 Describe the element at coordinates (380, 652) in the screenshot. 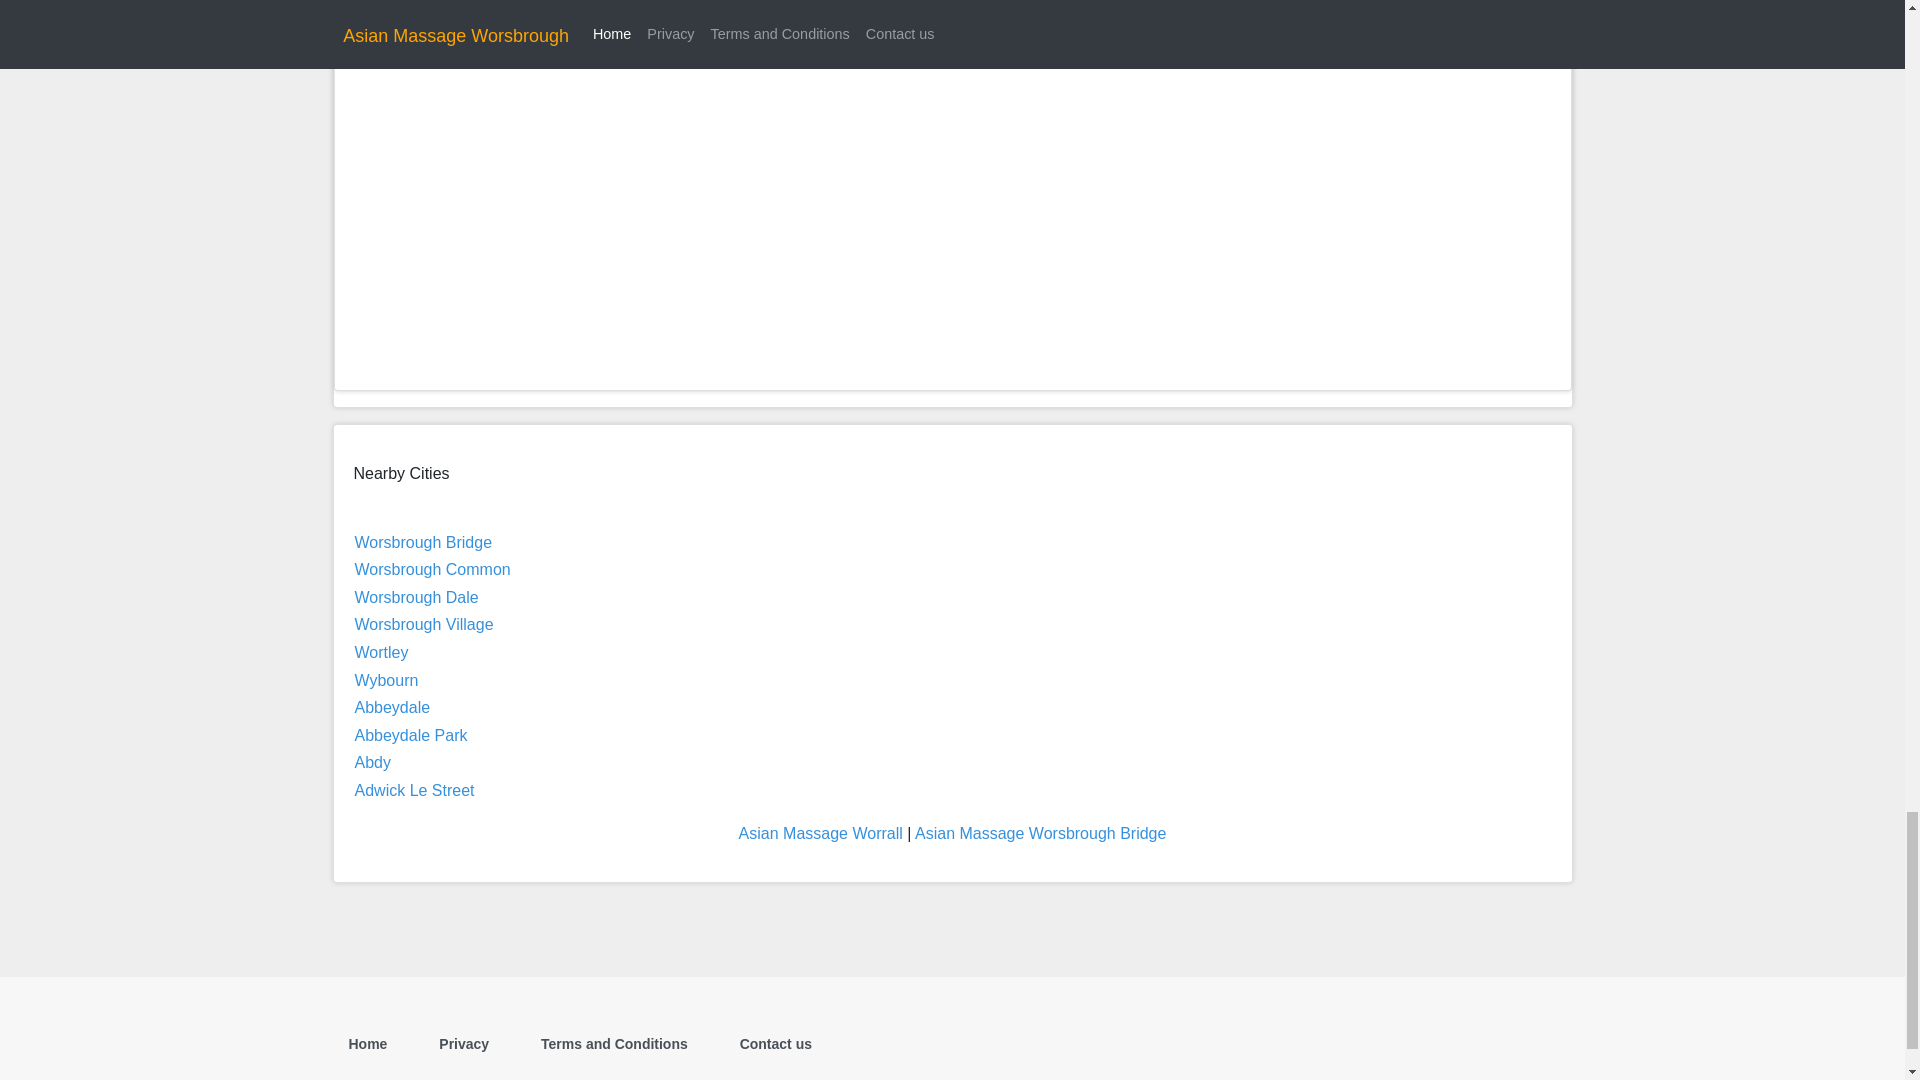

I see `Wortley` at that location.